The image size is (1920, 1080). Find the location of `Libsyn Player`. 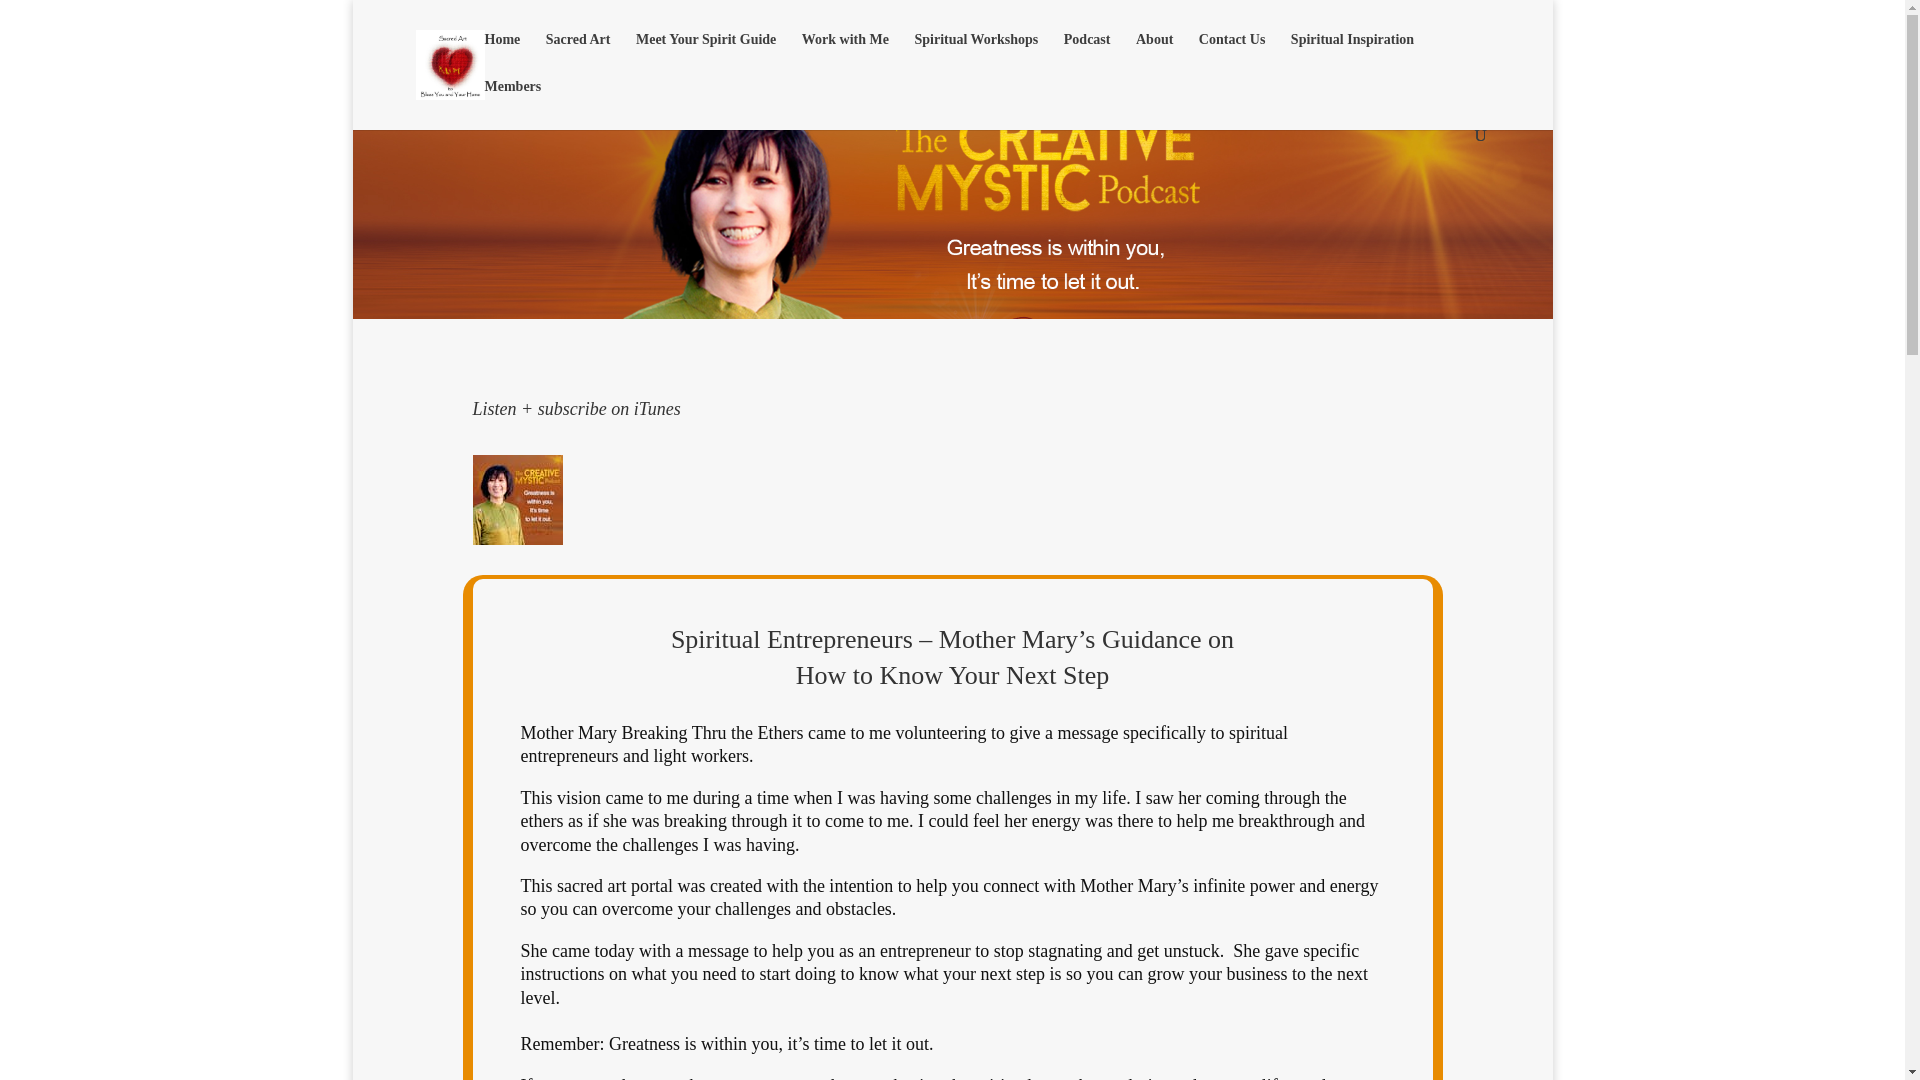

Libsyn Player is located at coordinates (952, 500).